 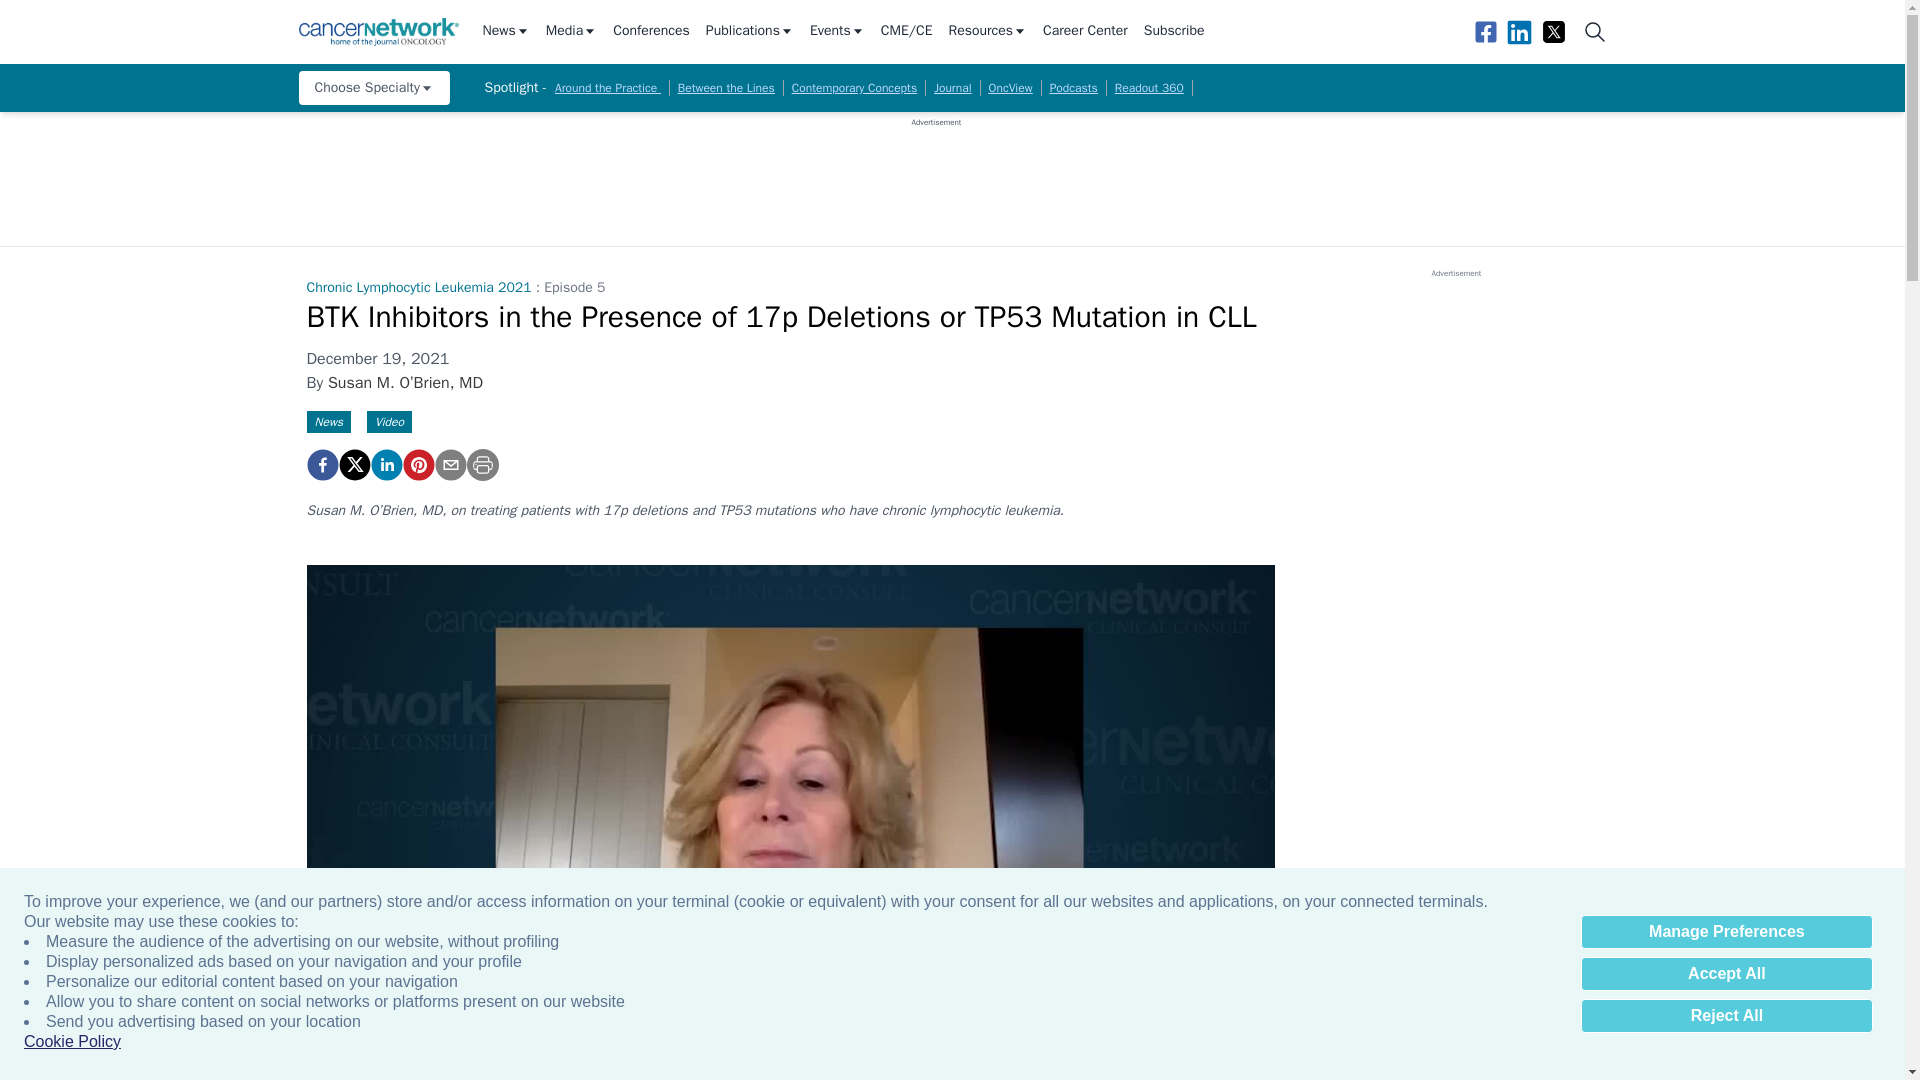 What do you see at coordinates (838, 32) in the screenshot?
I see `Events` at bounding box center [838, 32].